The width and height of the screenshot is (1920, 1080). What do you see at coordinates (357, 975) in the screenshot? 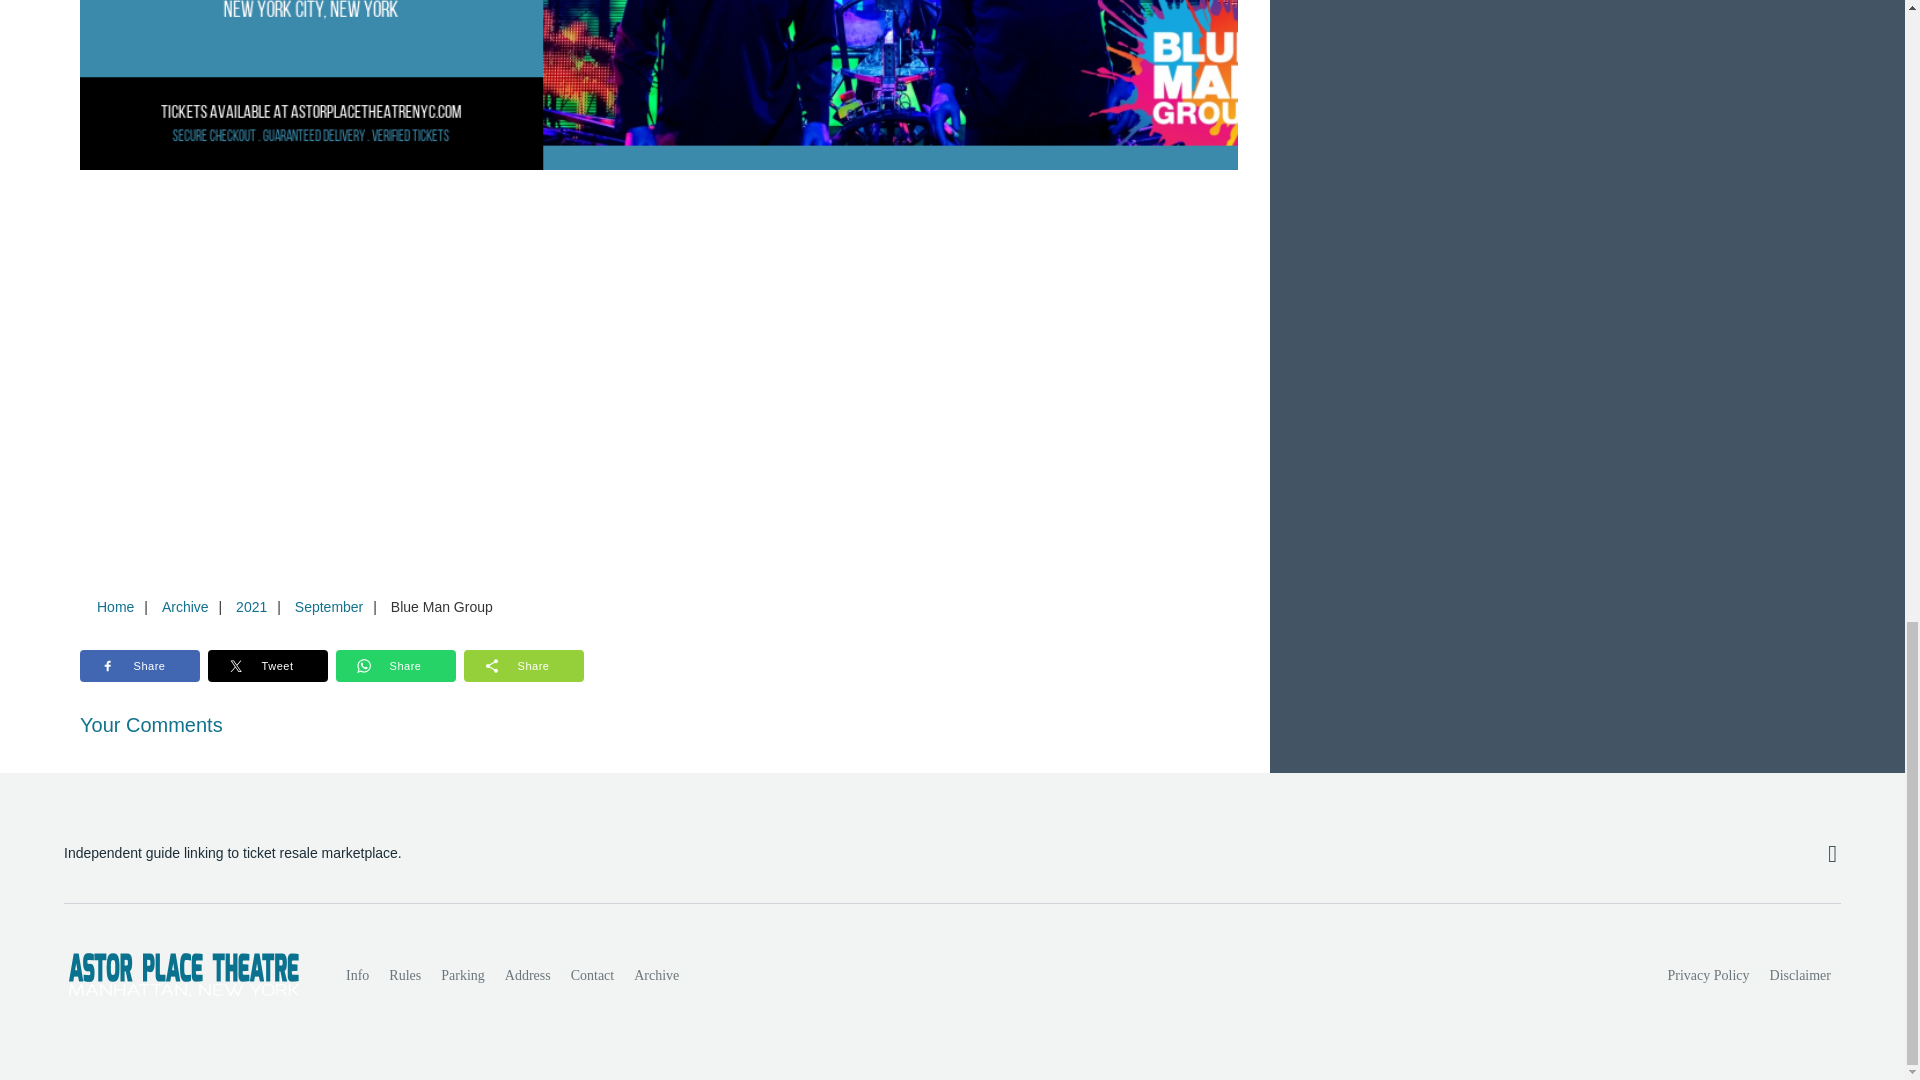
I see `Info` at bounding box center [357, 975].